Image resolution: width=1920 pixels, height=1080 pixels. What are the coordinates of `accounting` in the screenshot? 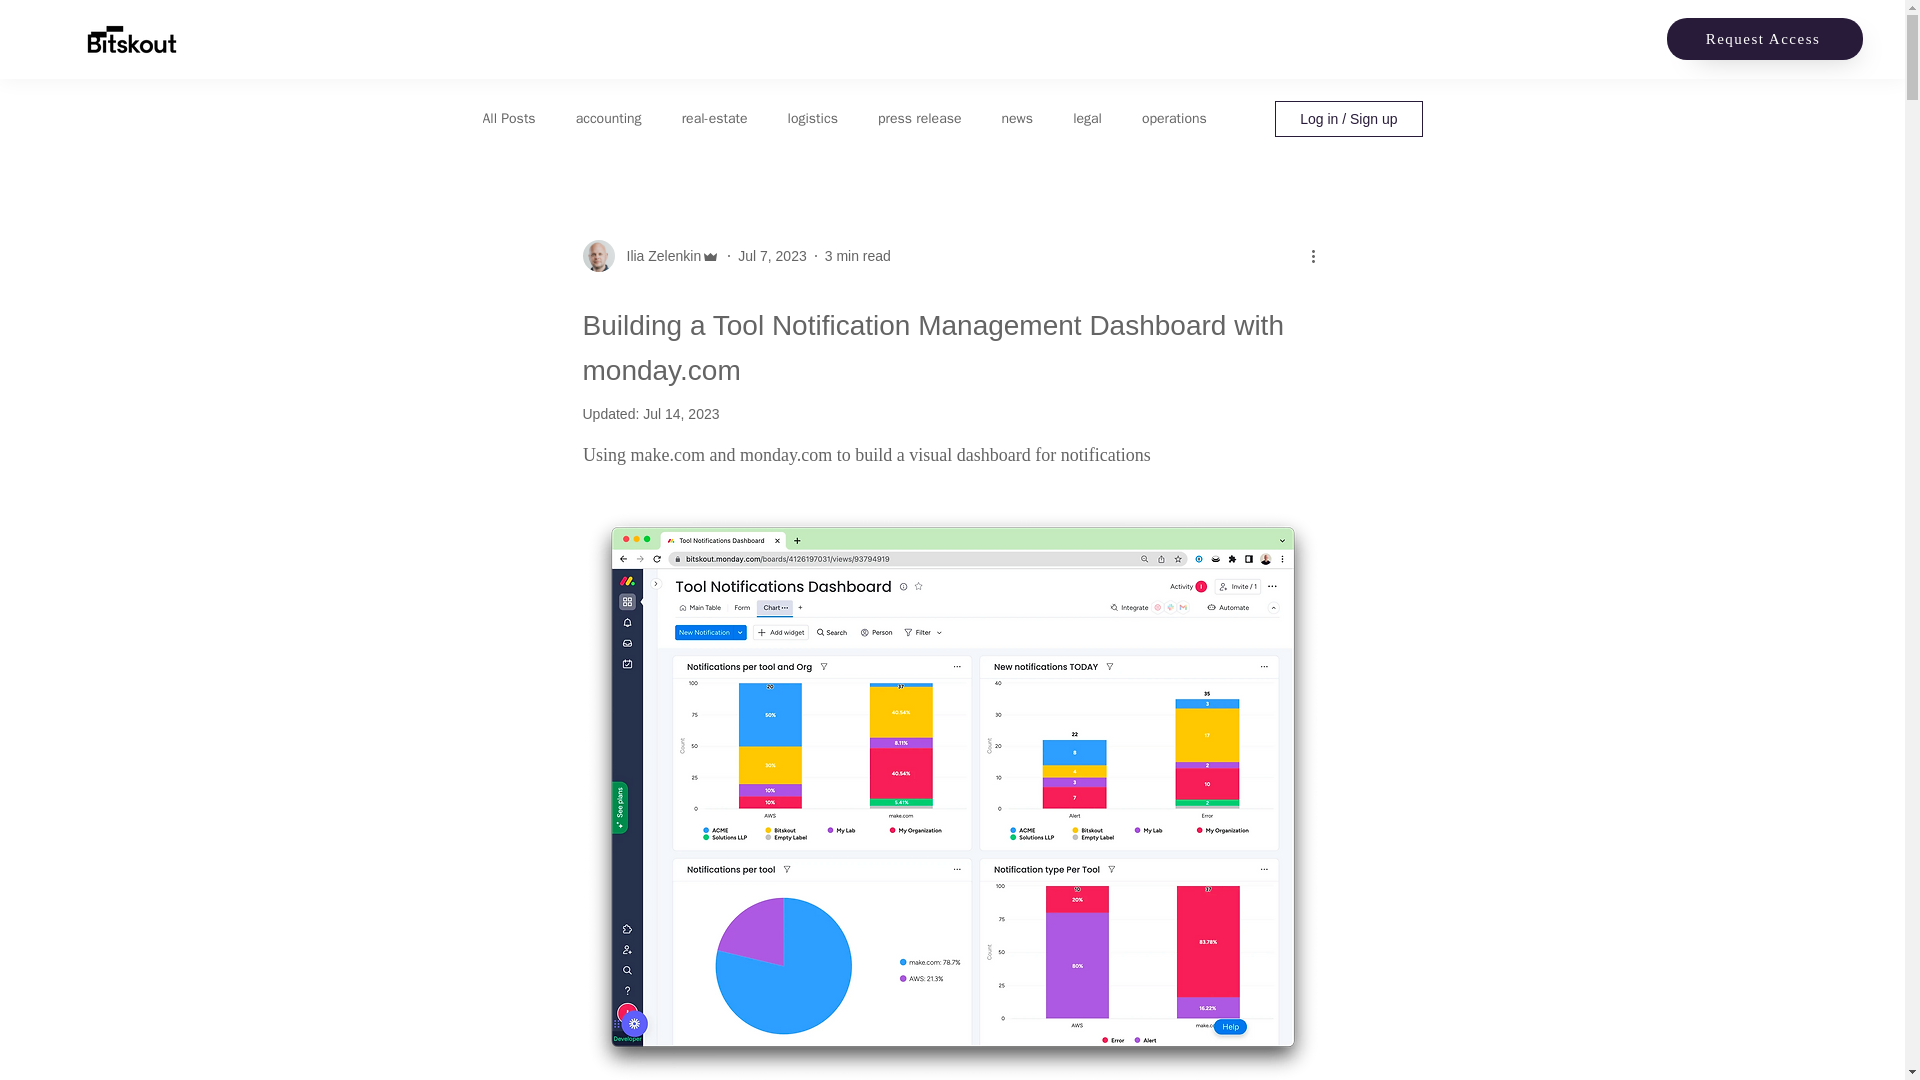 It's located at (608, 119).